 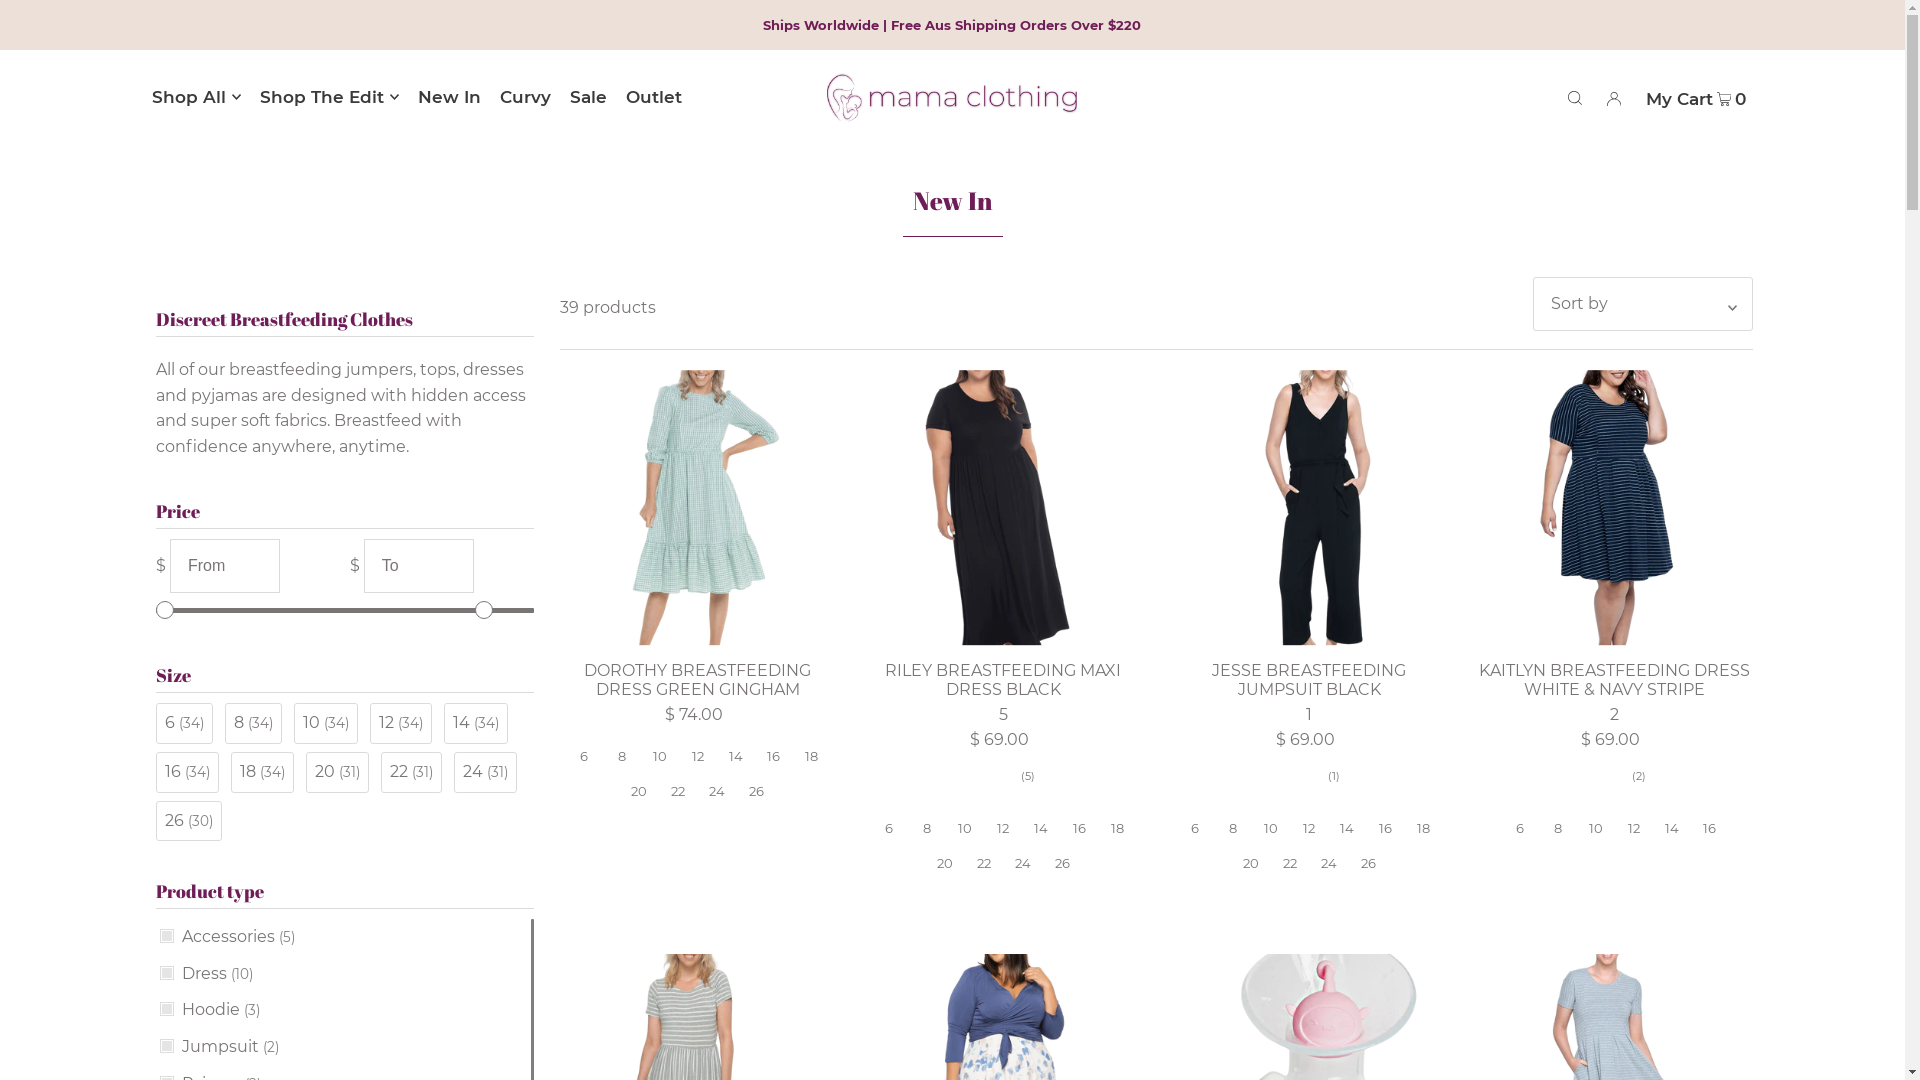 I want to click on 8, so click(x=1233, y=829).